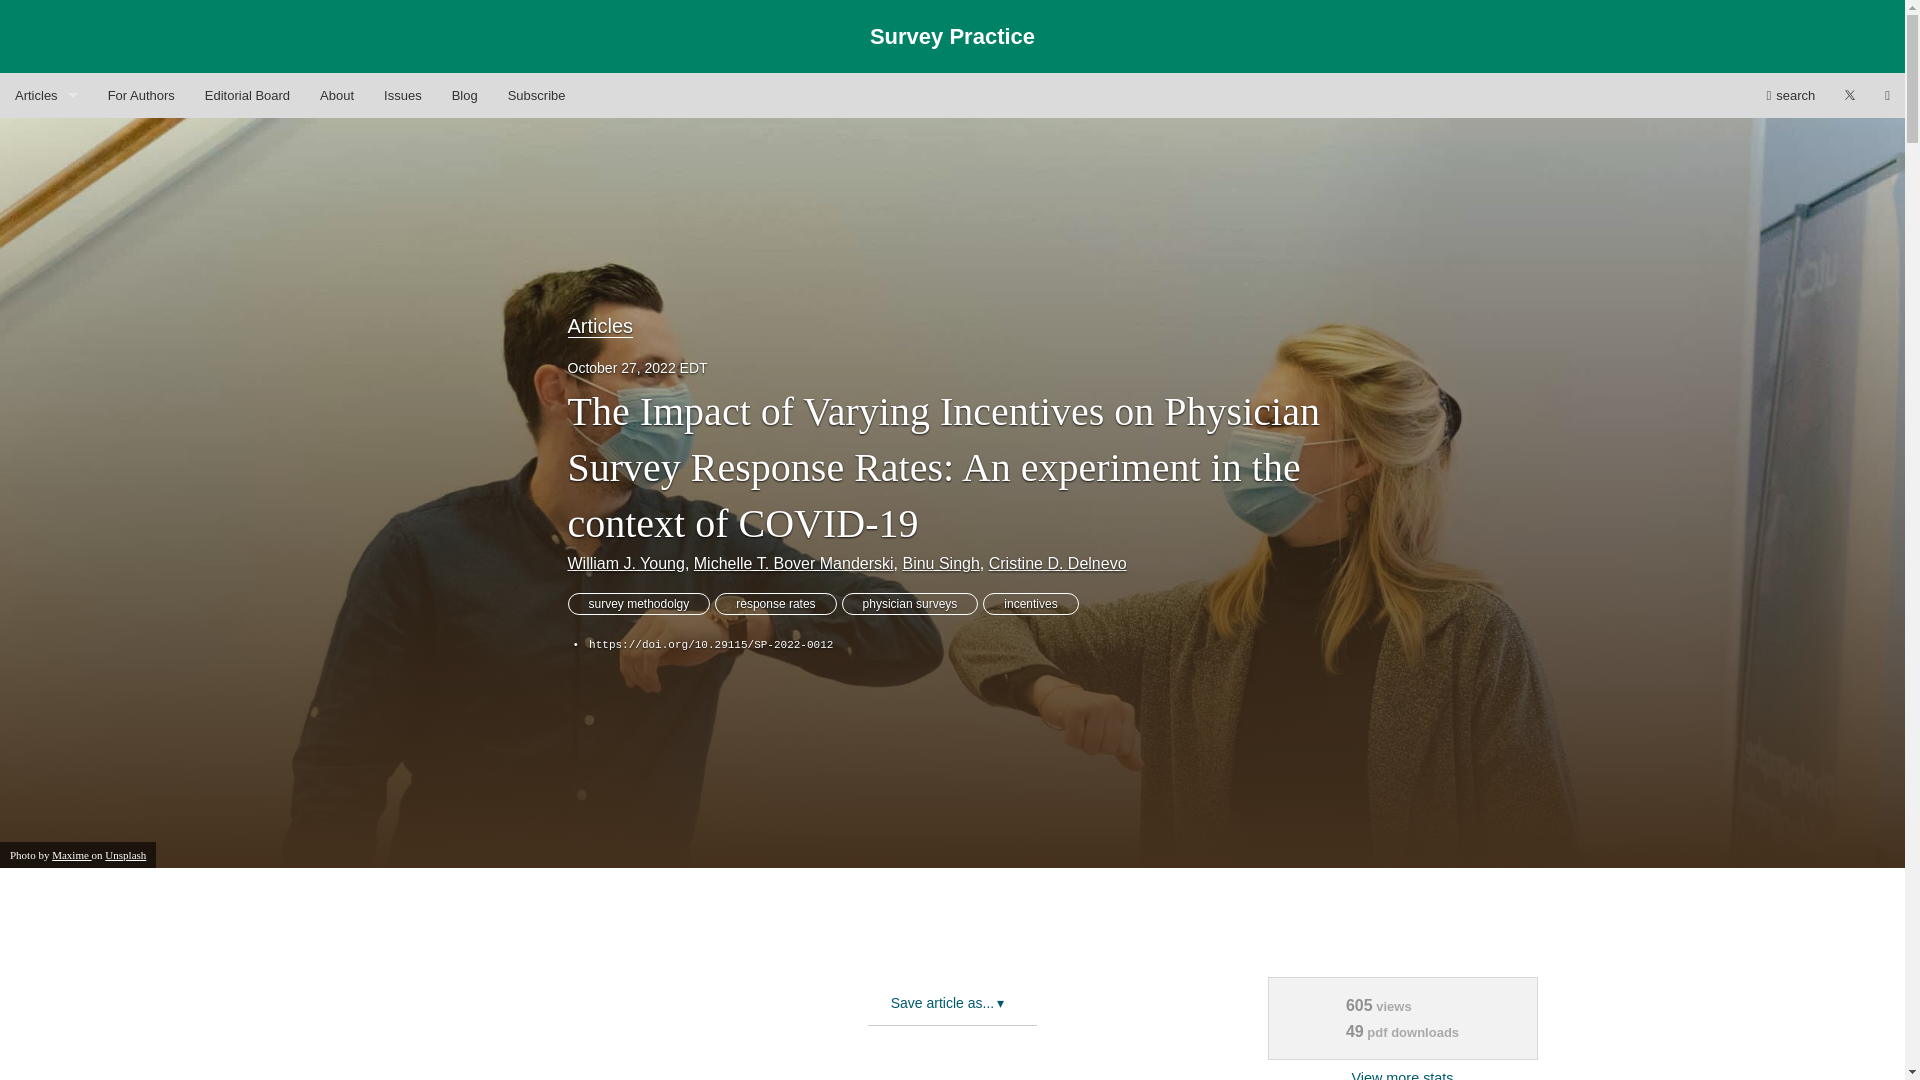  Describe the element at coordinates (952, 36) in the screenshot. I see `Survey Practice` at that location.